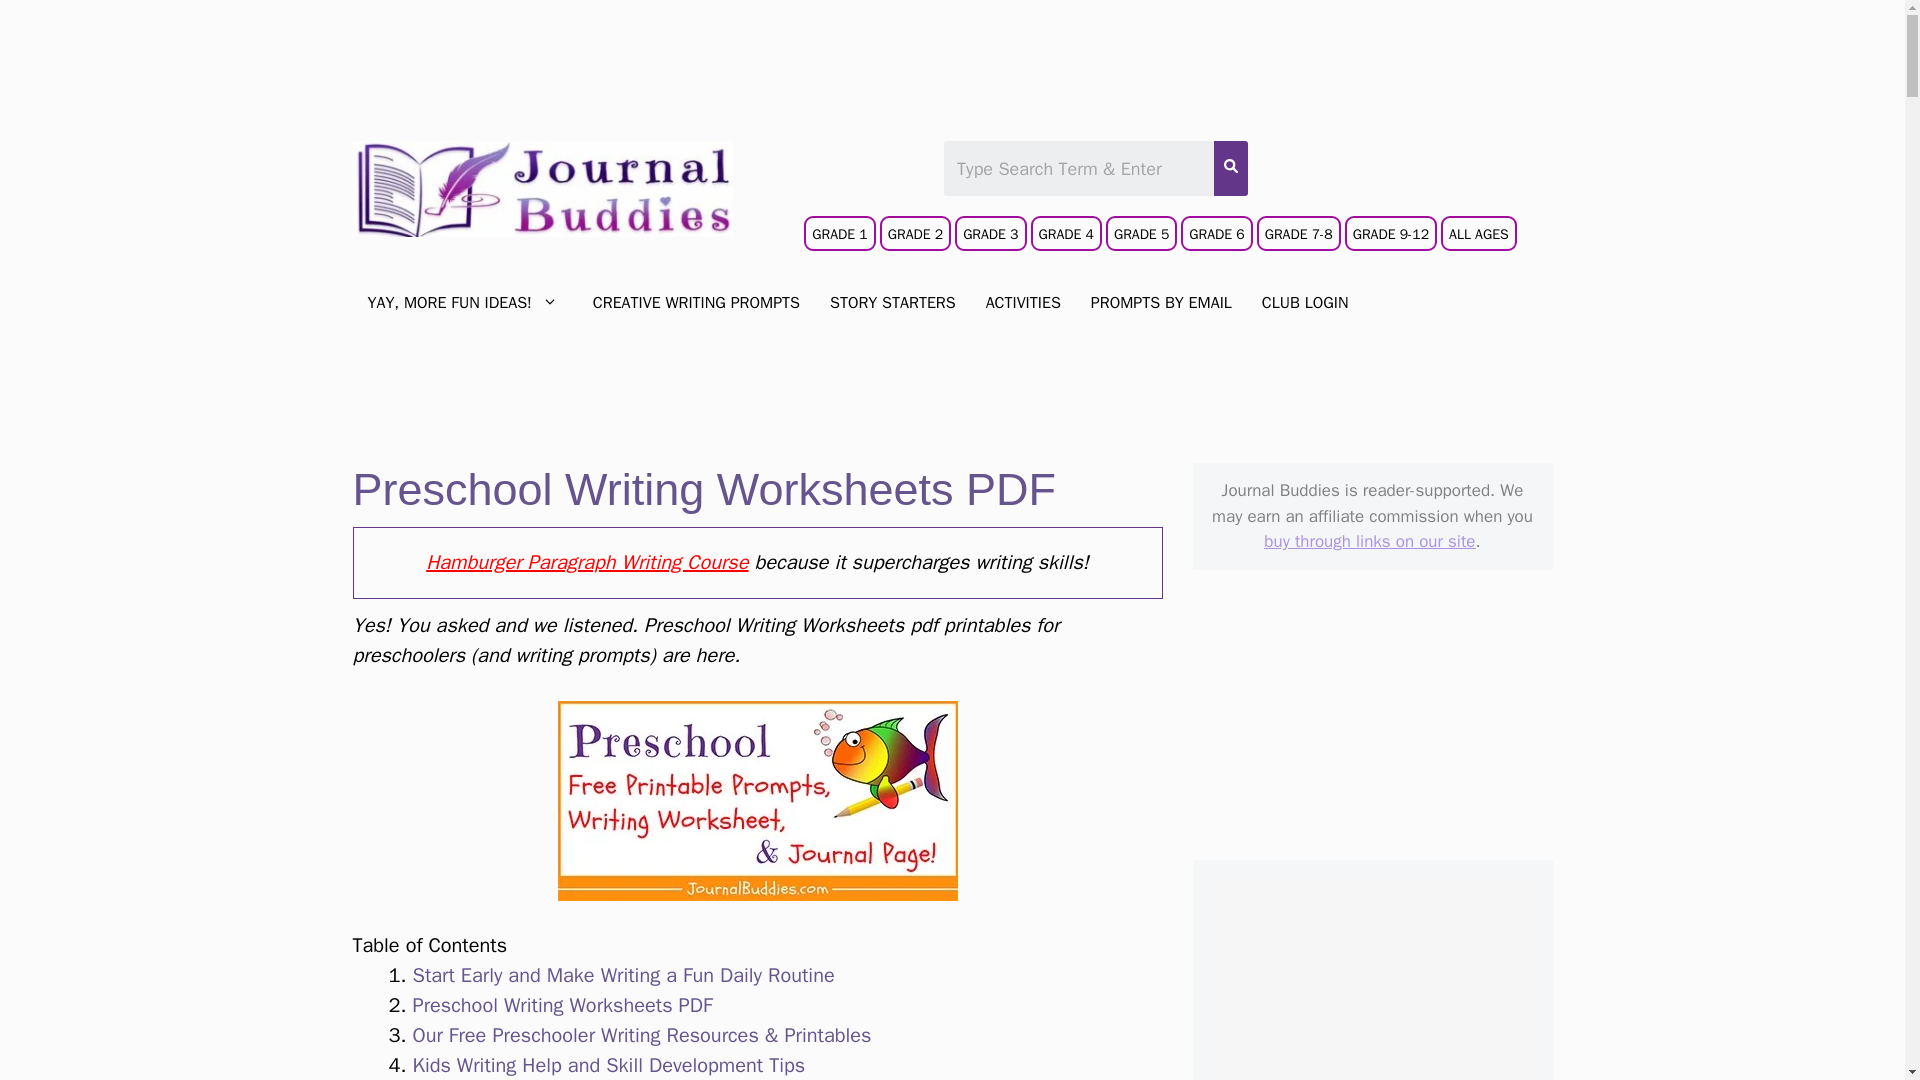  I want to click on GRADE 3, so click(990, 233).